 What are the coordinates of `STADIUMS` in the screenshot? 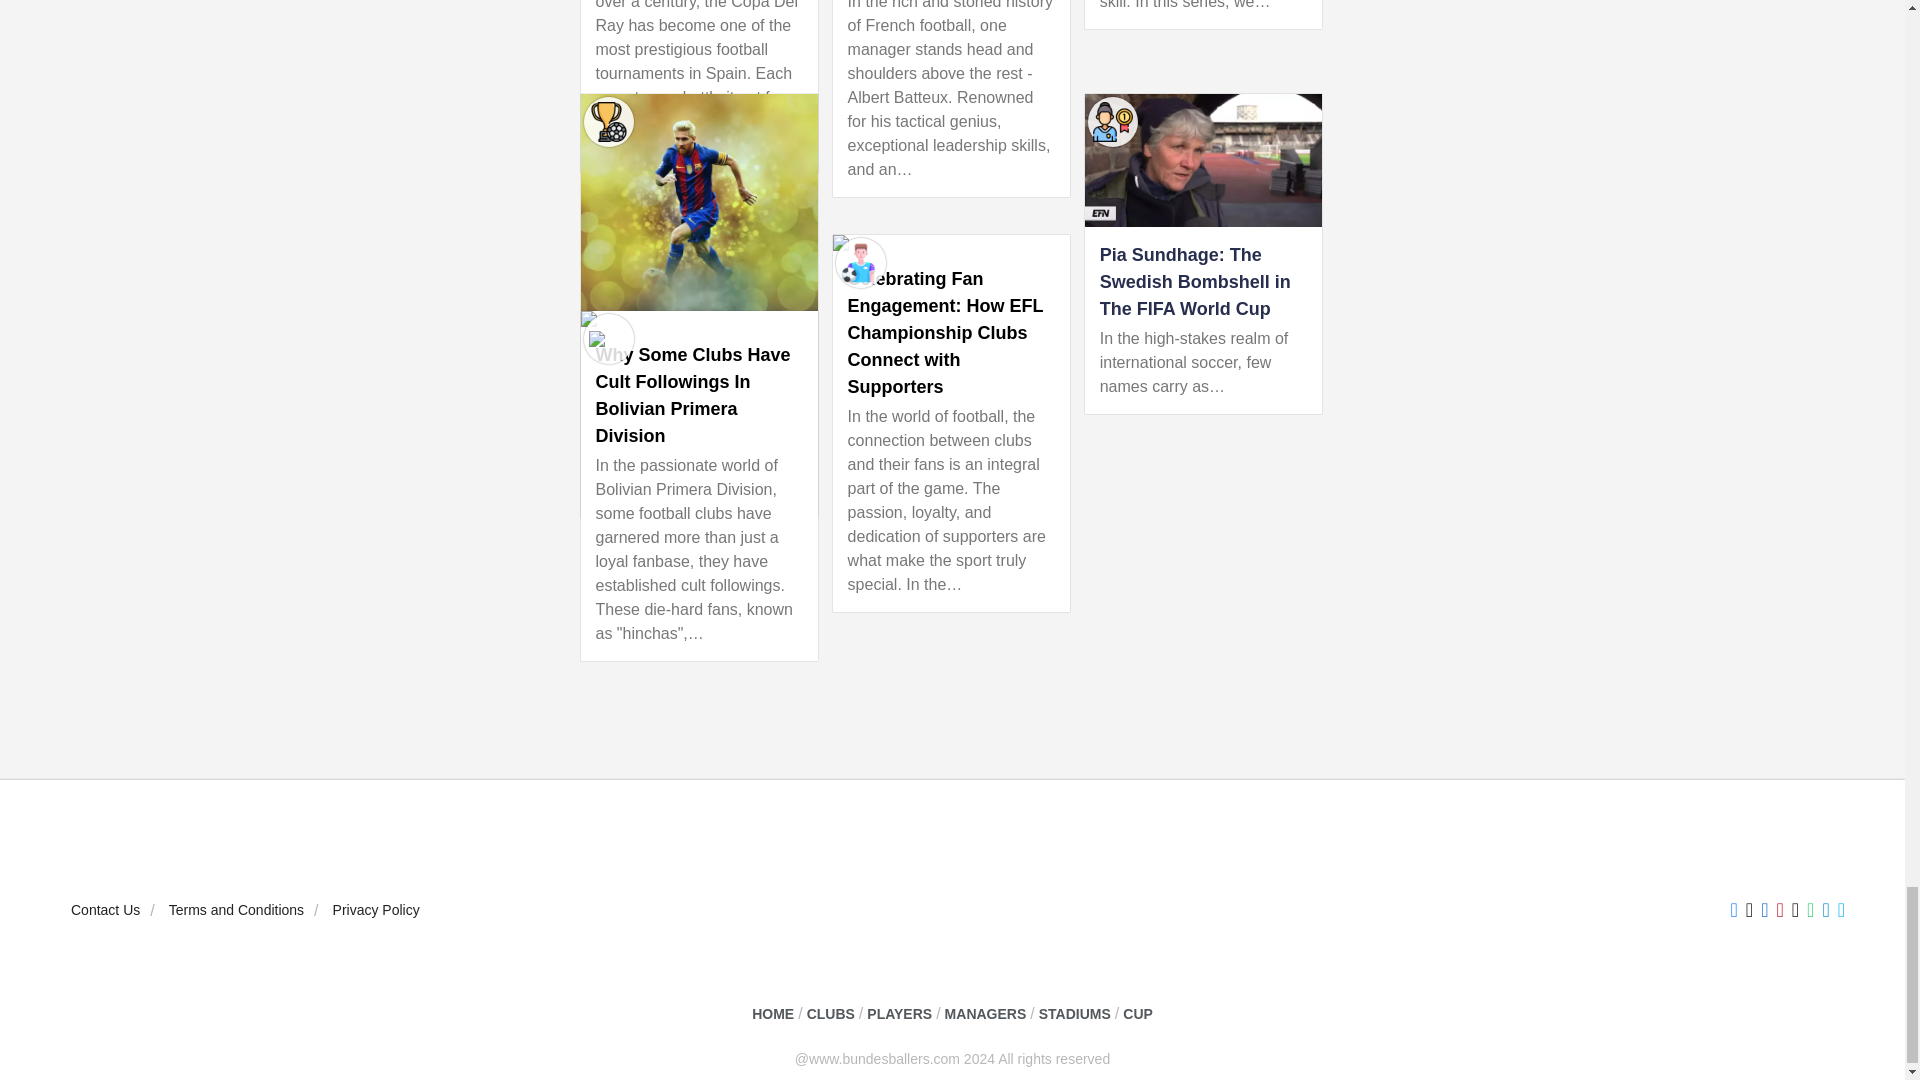 It's located at (1074, 1014).